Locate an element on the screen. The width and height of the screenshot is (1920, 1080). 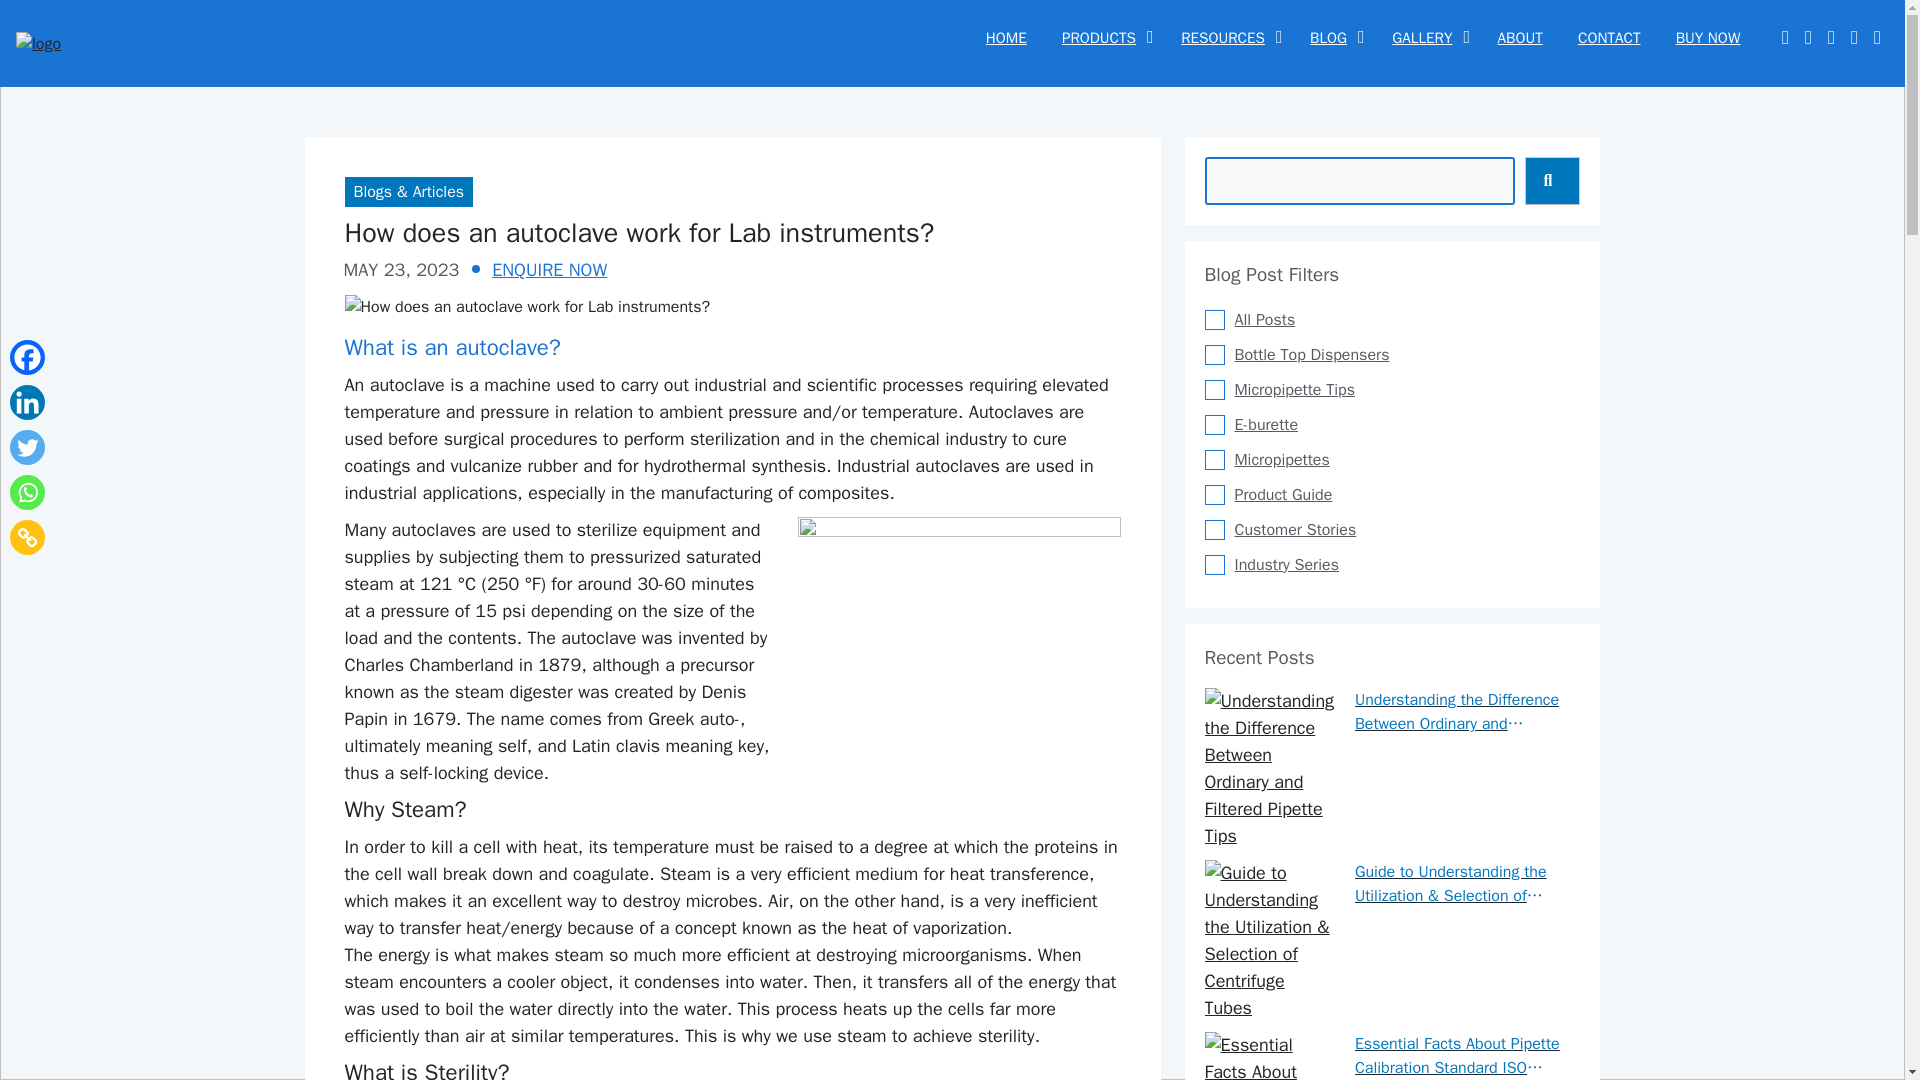
PRODUCTS is located at coordinates (1098, 38).